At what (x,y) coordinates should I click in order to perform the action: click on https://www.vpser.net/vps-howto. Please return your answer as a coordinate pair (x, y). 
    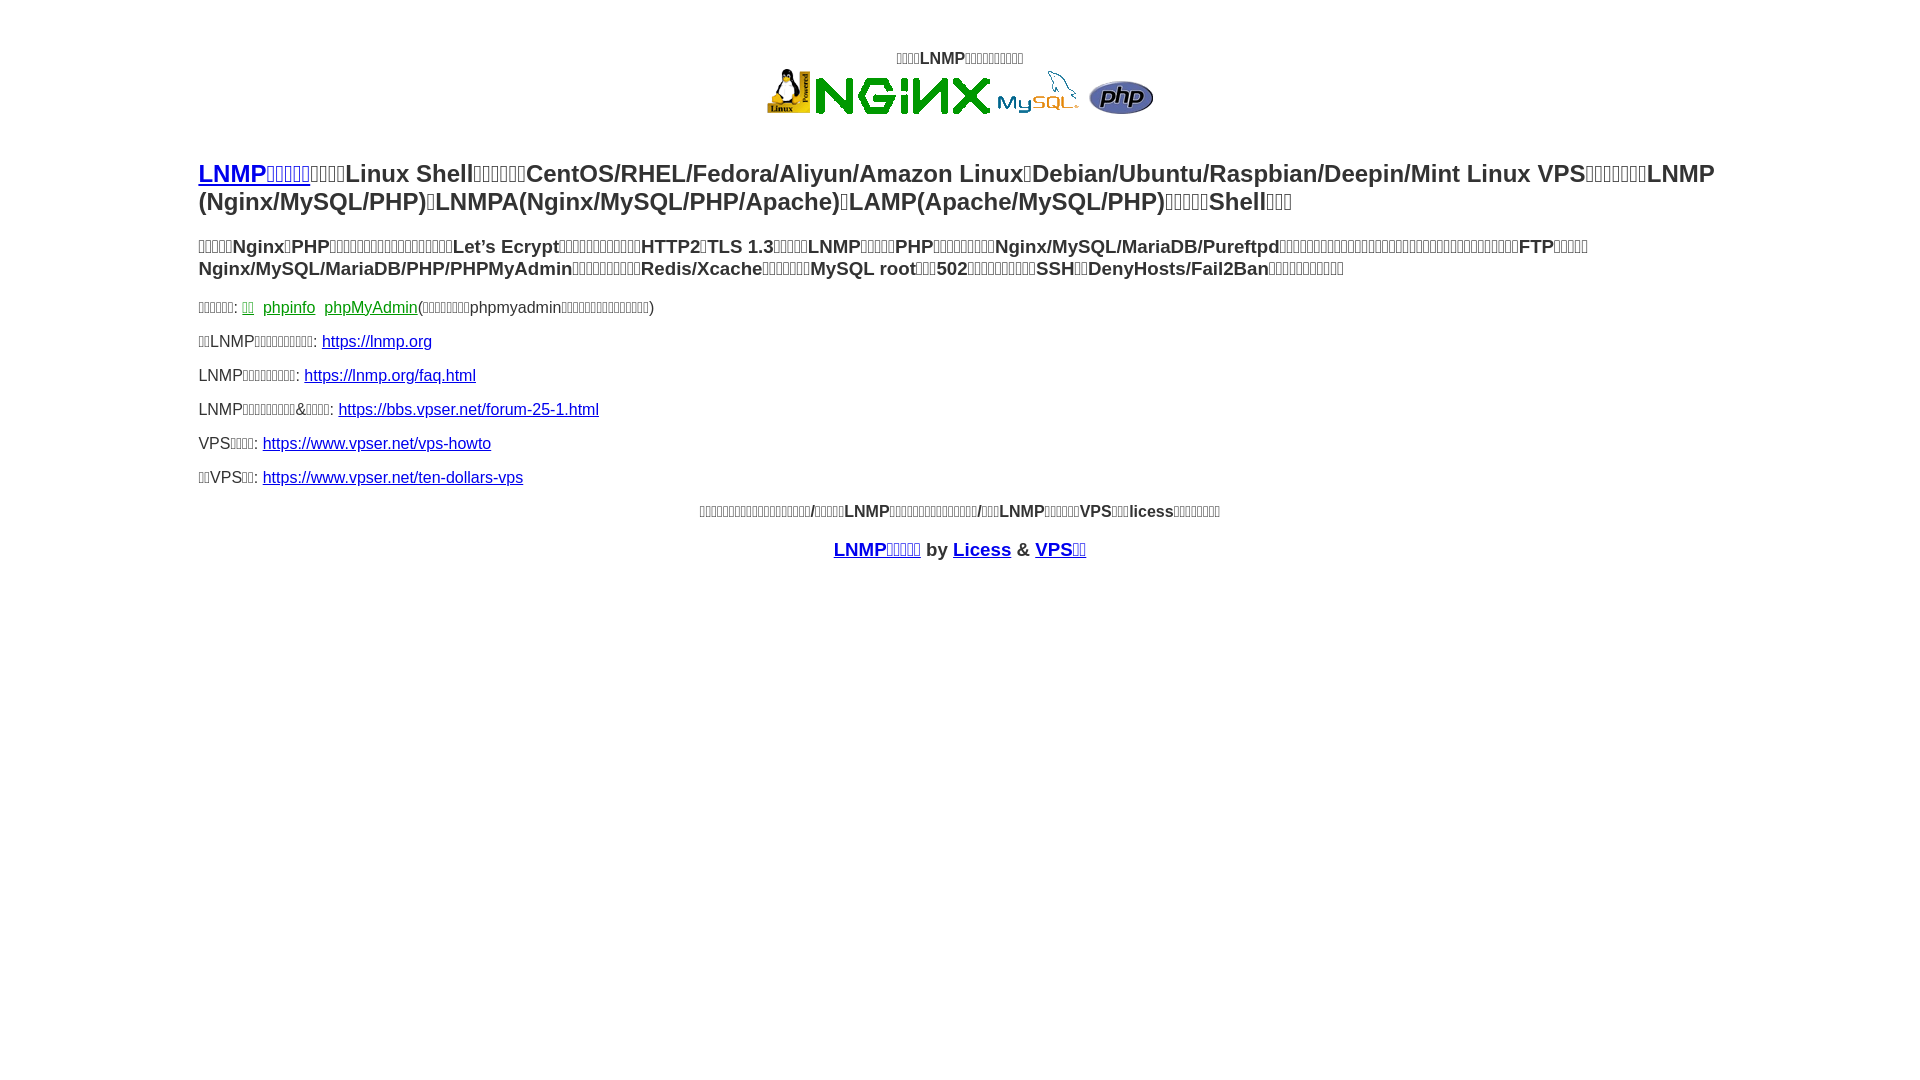
    Looking at the image, I should click on (377, 444).